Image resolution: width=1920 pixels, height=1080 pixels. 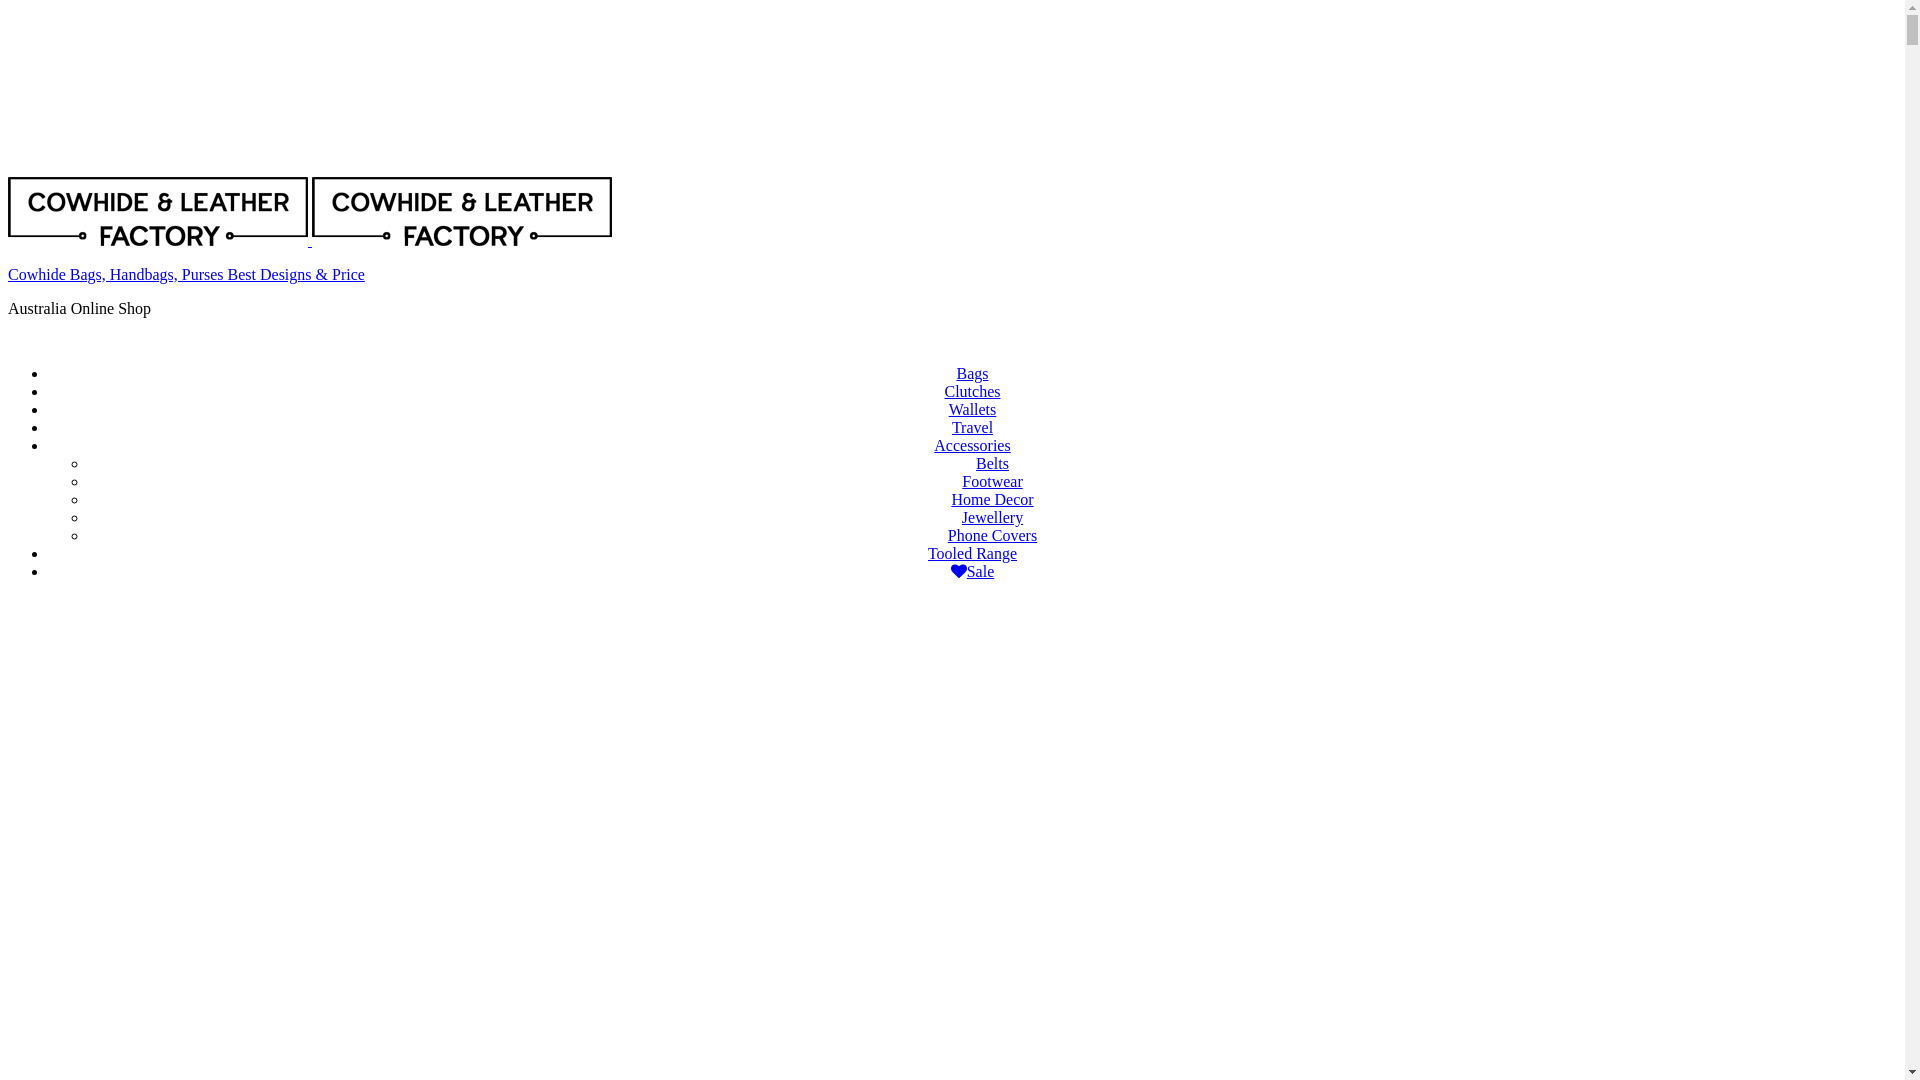 I want to click on Footwear, so click(x=992, y=482).